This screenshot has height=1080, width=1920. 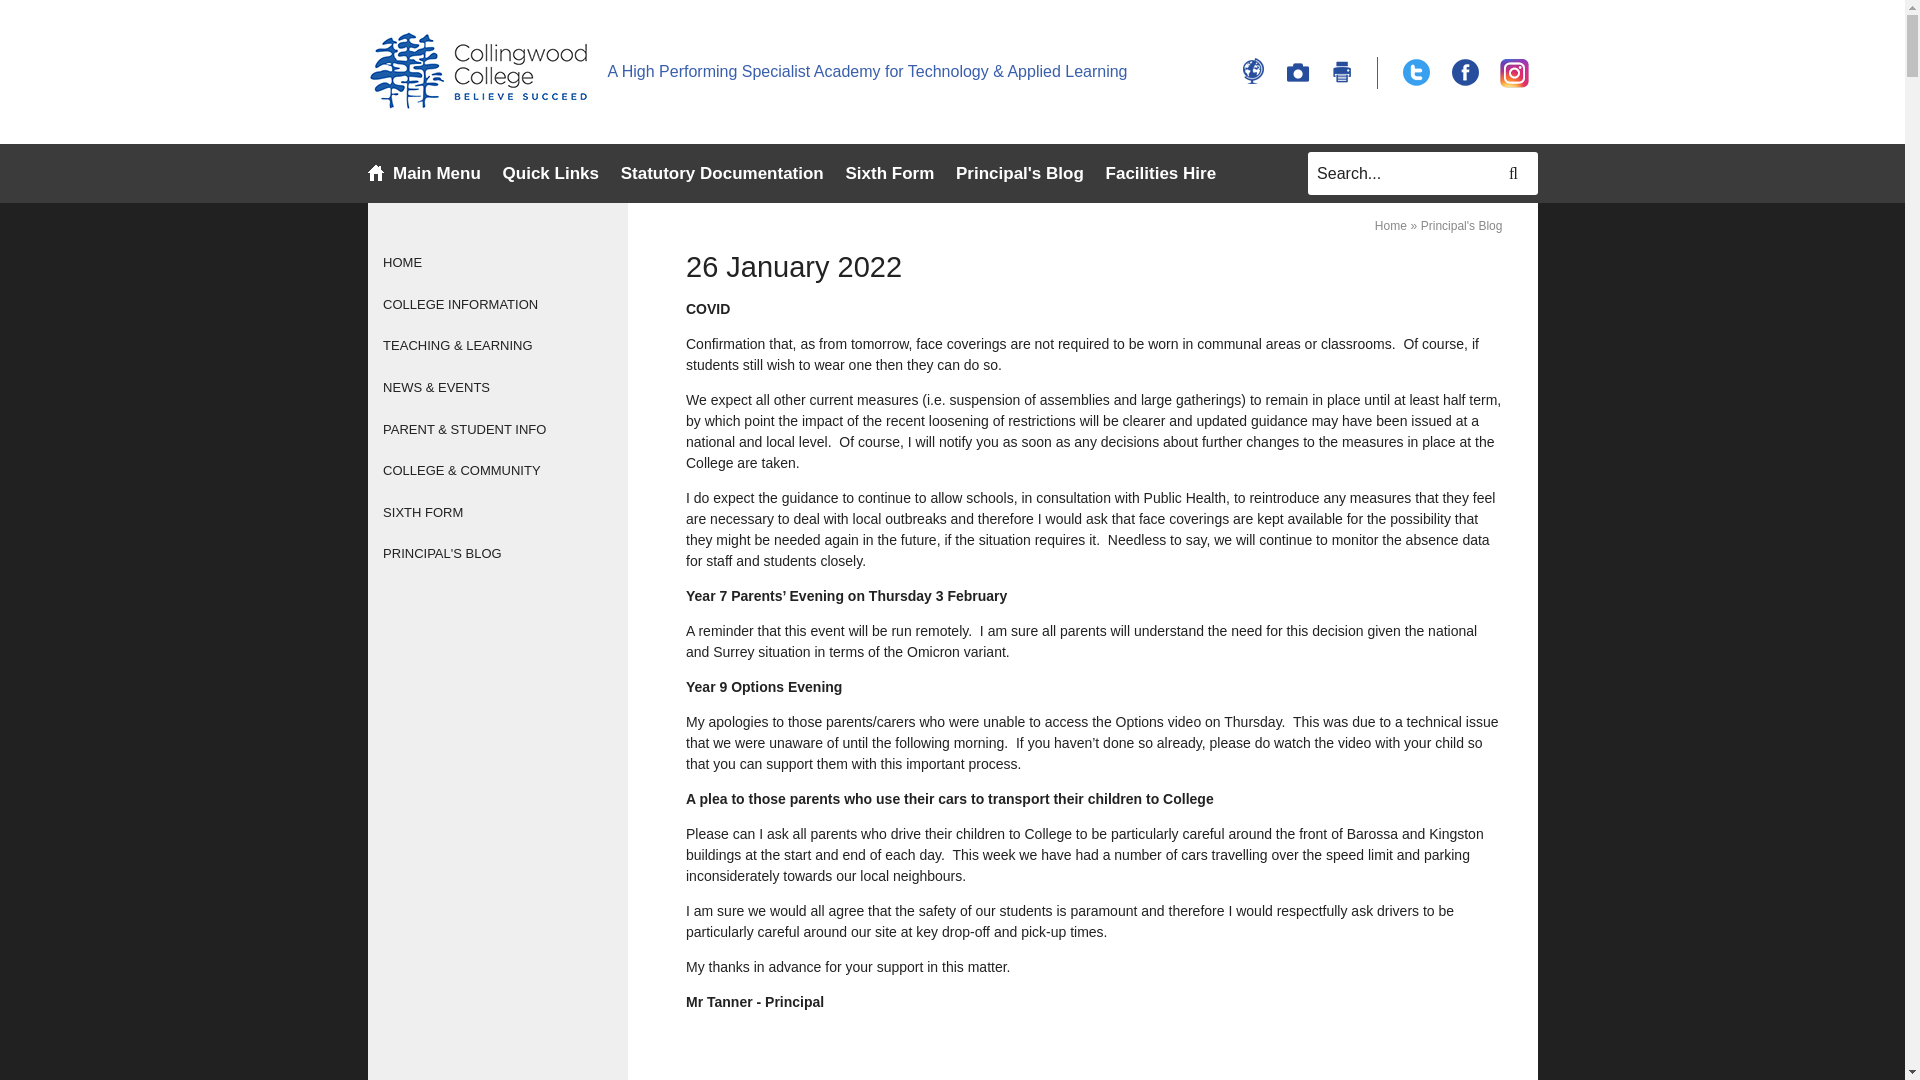 I want to click on Statutory Documentation, so click(x=722, y=173).